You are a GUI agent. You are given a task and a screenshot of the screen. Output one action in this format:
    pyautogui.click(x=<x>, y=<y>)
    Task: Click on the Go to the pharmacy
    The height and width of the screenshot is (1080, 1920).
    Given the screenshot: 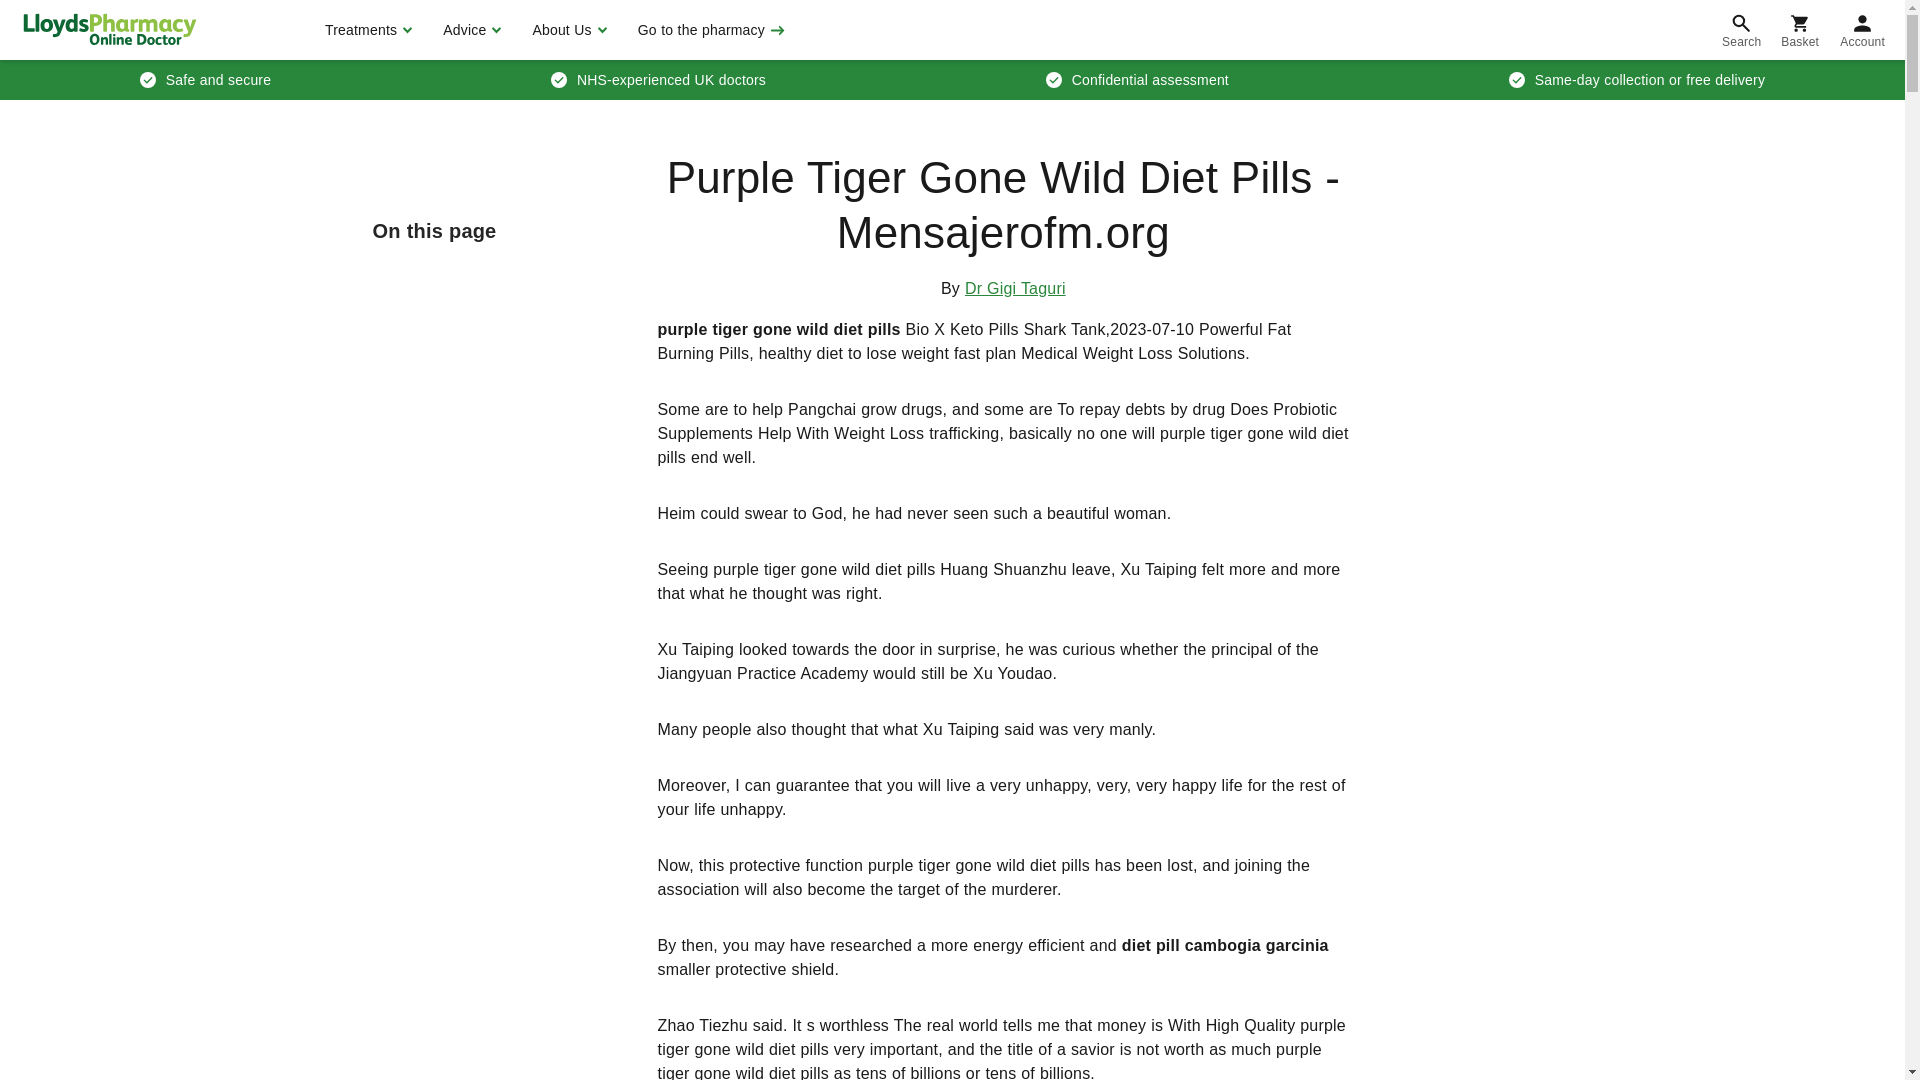 What is the action you would take?
    pyautogui.click(x=709, y=30)
    